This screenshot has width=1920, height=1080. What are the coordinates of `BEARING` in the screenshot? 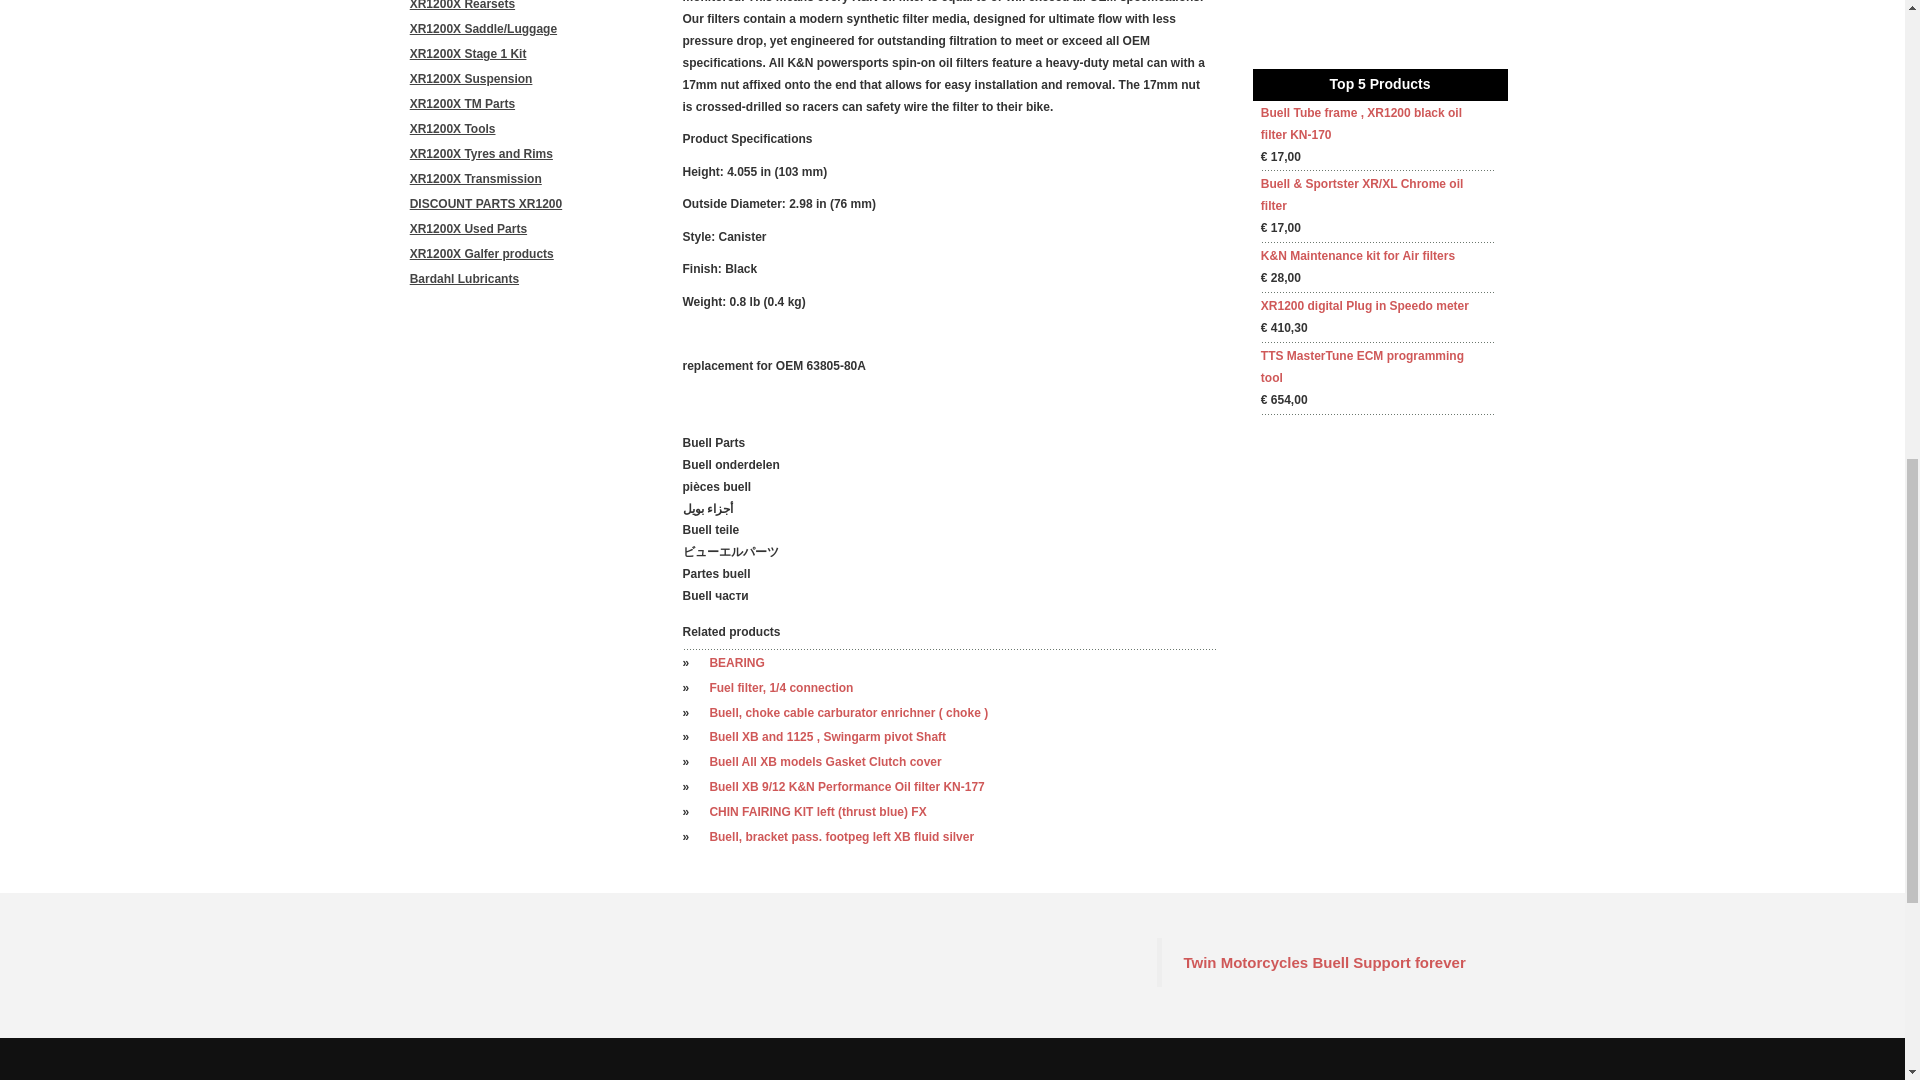 It's located at (736, 662).